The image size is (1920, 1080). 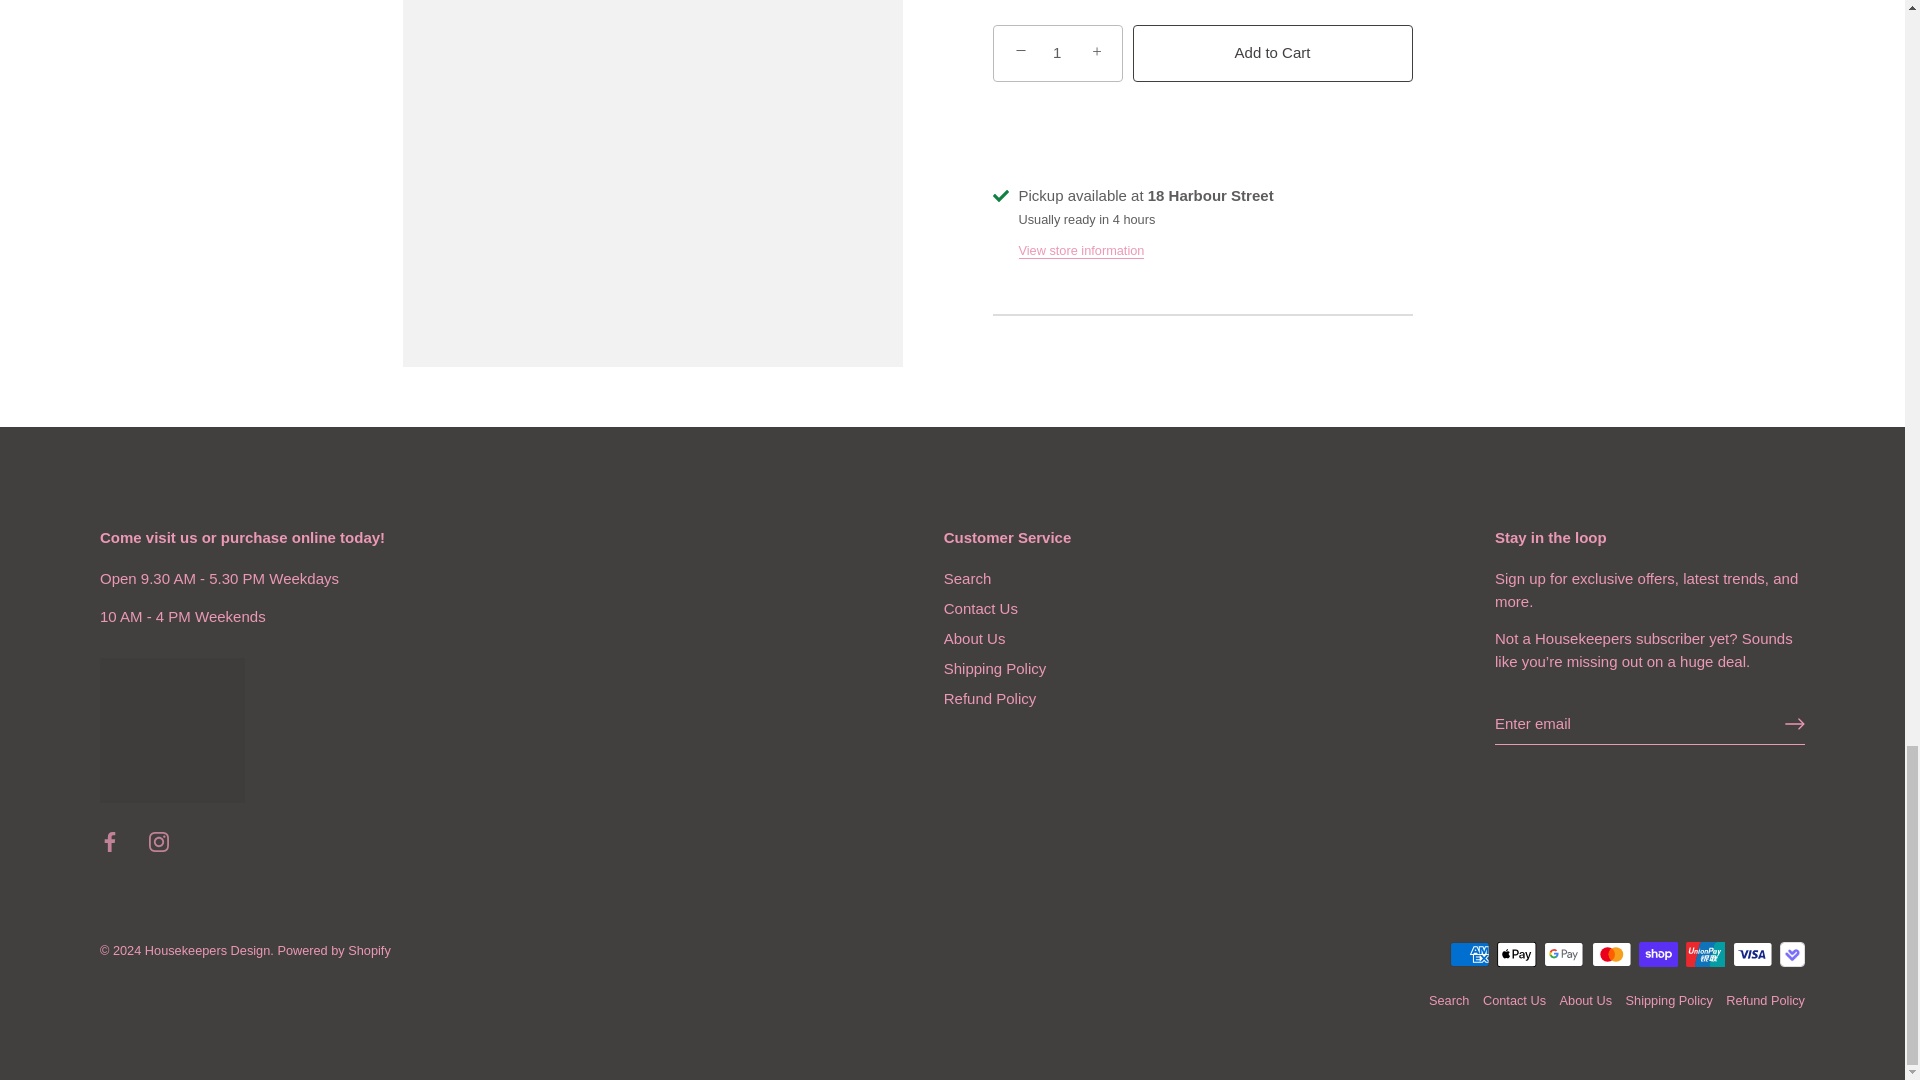 What do you see at coordinates (1469, 954) in the screenshot?
I see `American Express` at bounding box center [1469, 954].